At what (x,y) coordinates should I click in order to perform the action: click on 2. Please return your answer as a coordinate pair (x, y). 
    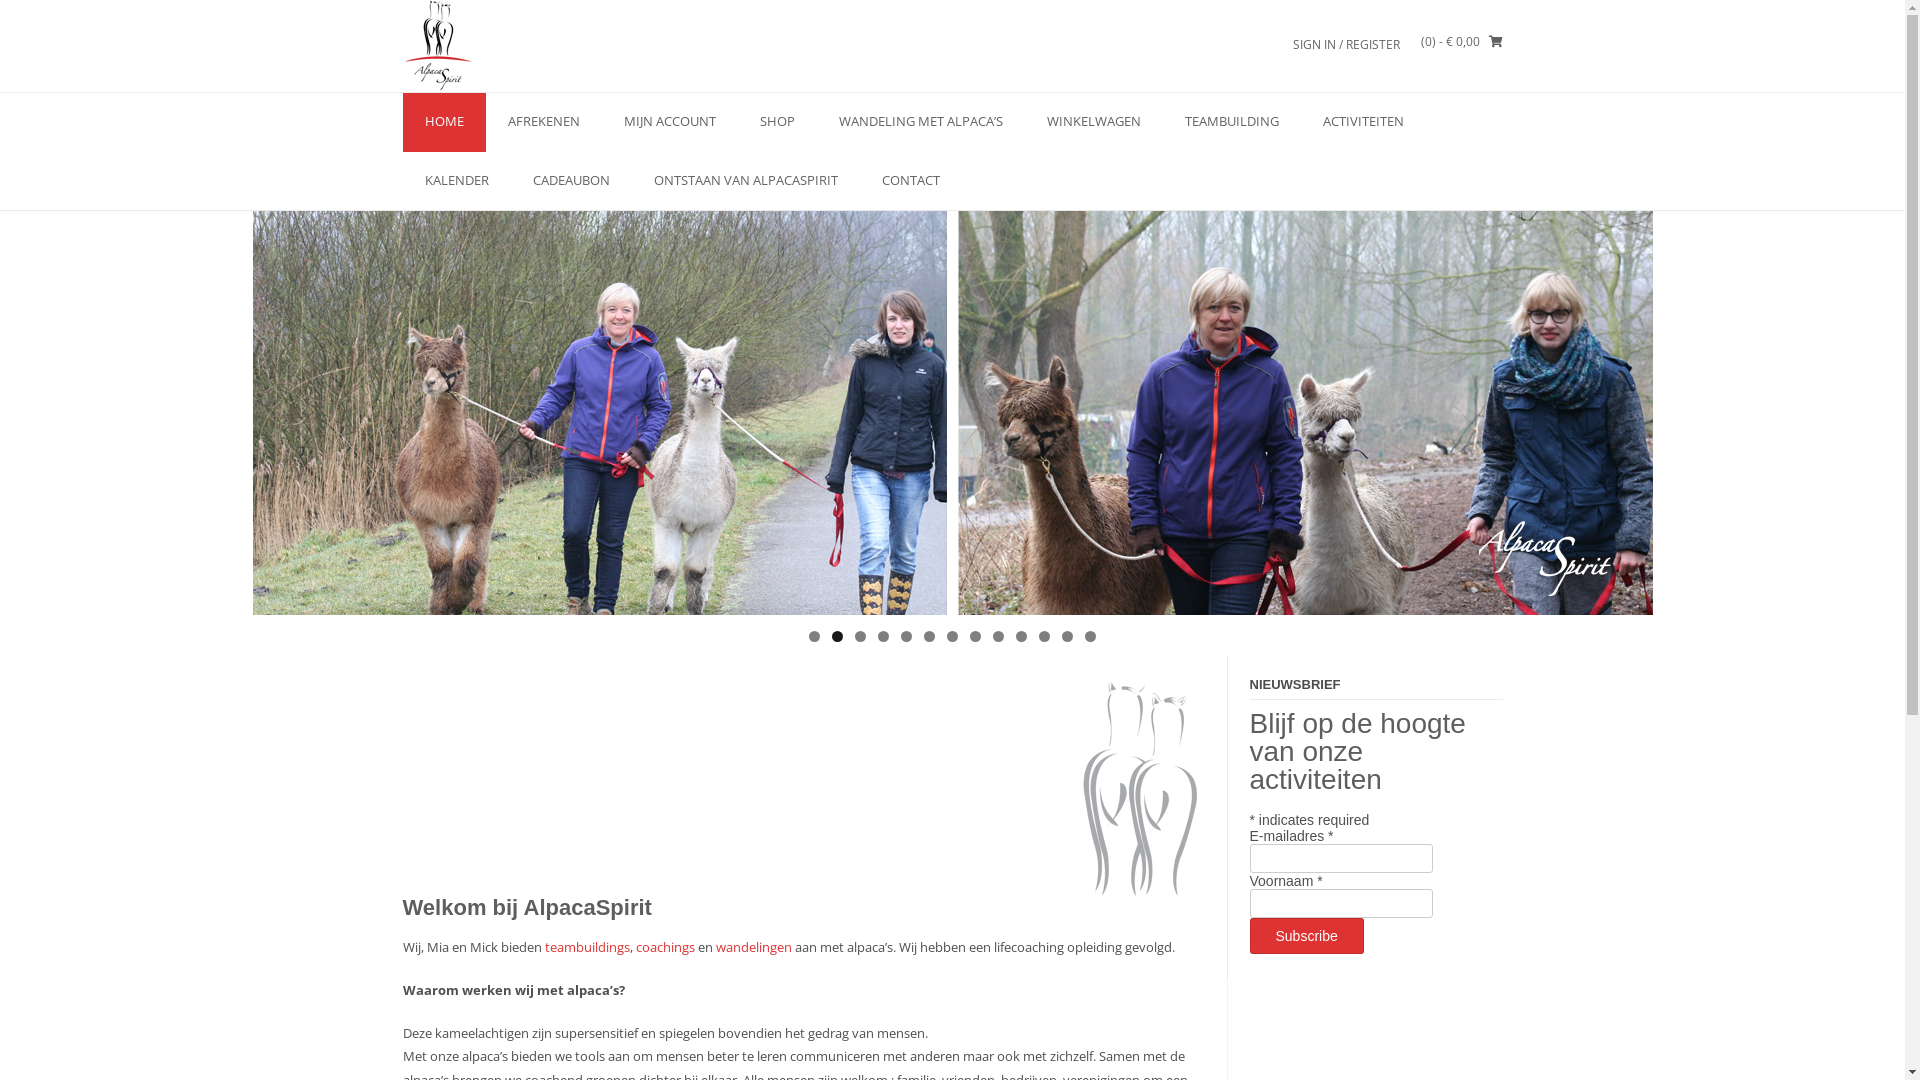
    Looking at the image, I should click on (838, 636).